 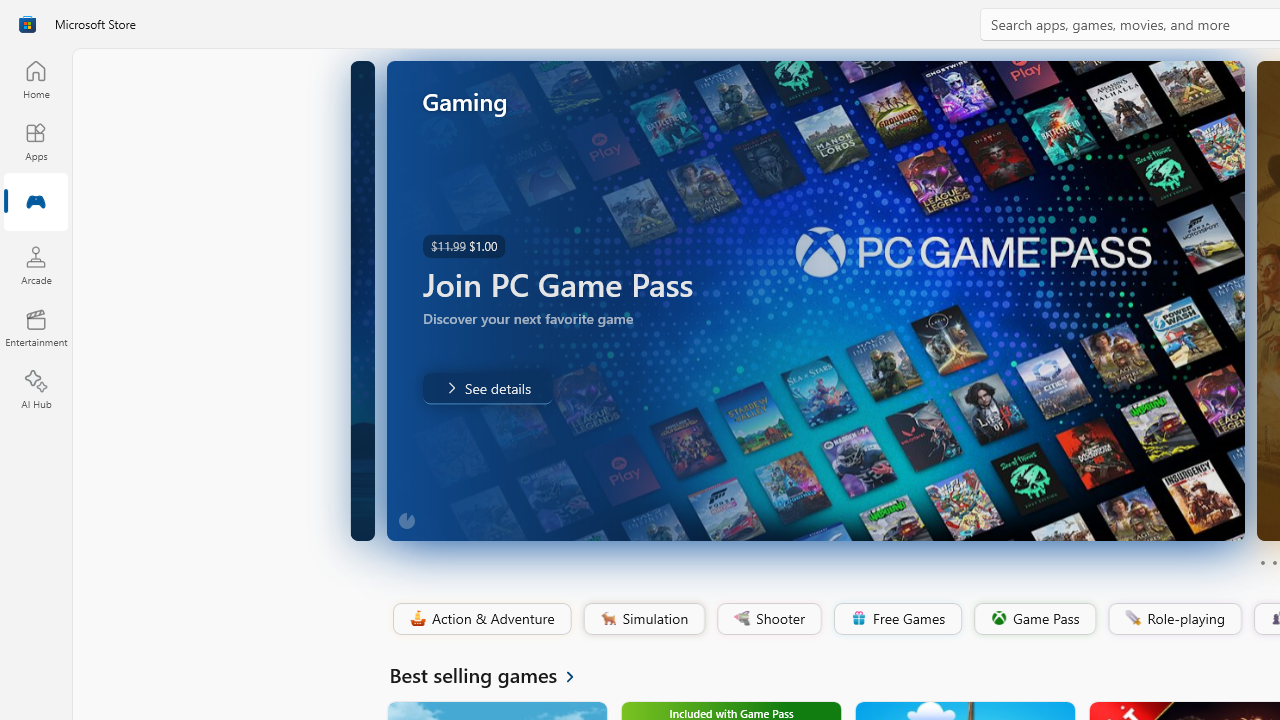 I want to click on Game Pass, so click(x=1033, y=619).